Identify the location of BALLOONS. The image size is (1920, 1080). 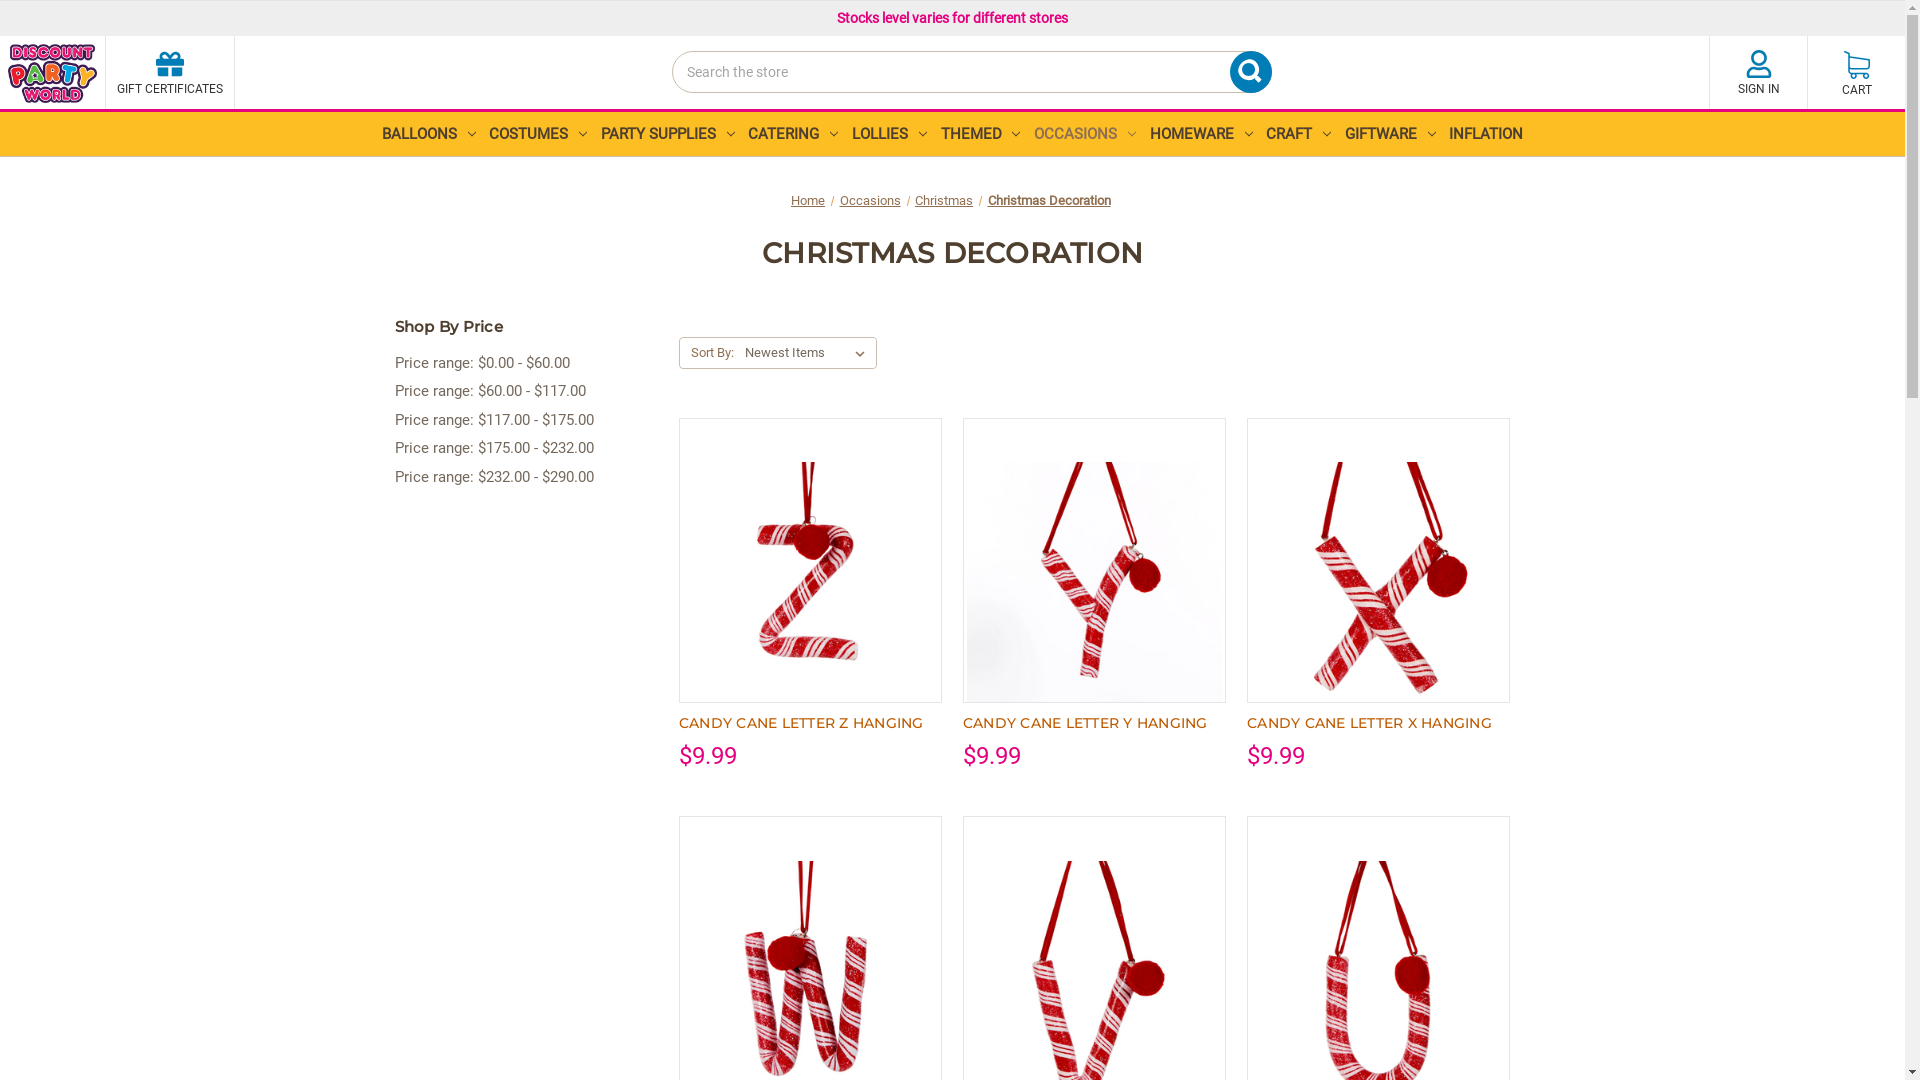
(429, 134).